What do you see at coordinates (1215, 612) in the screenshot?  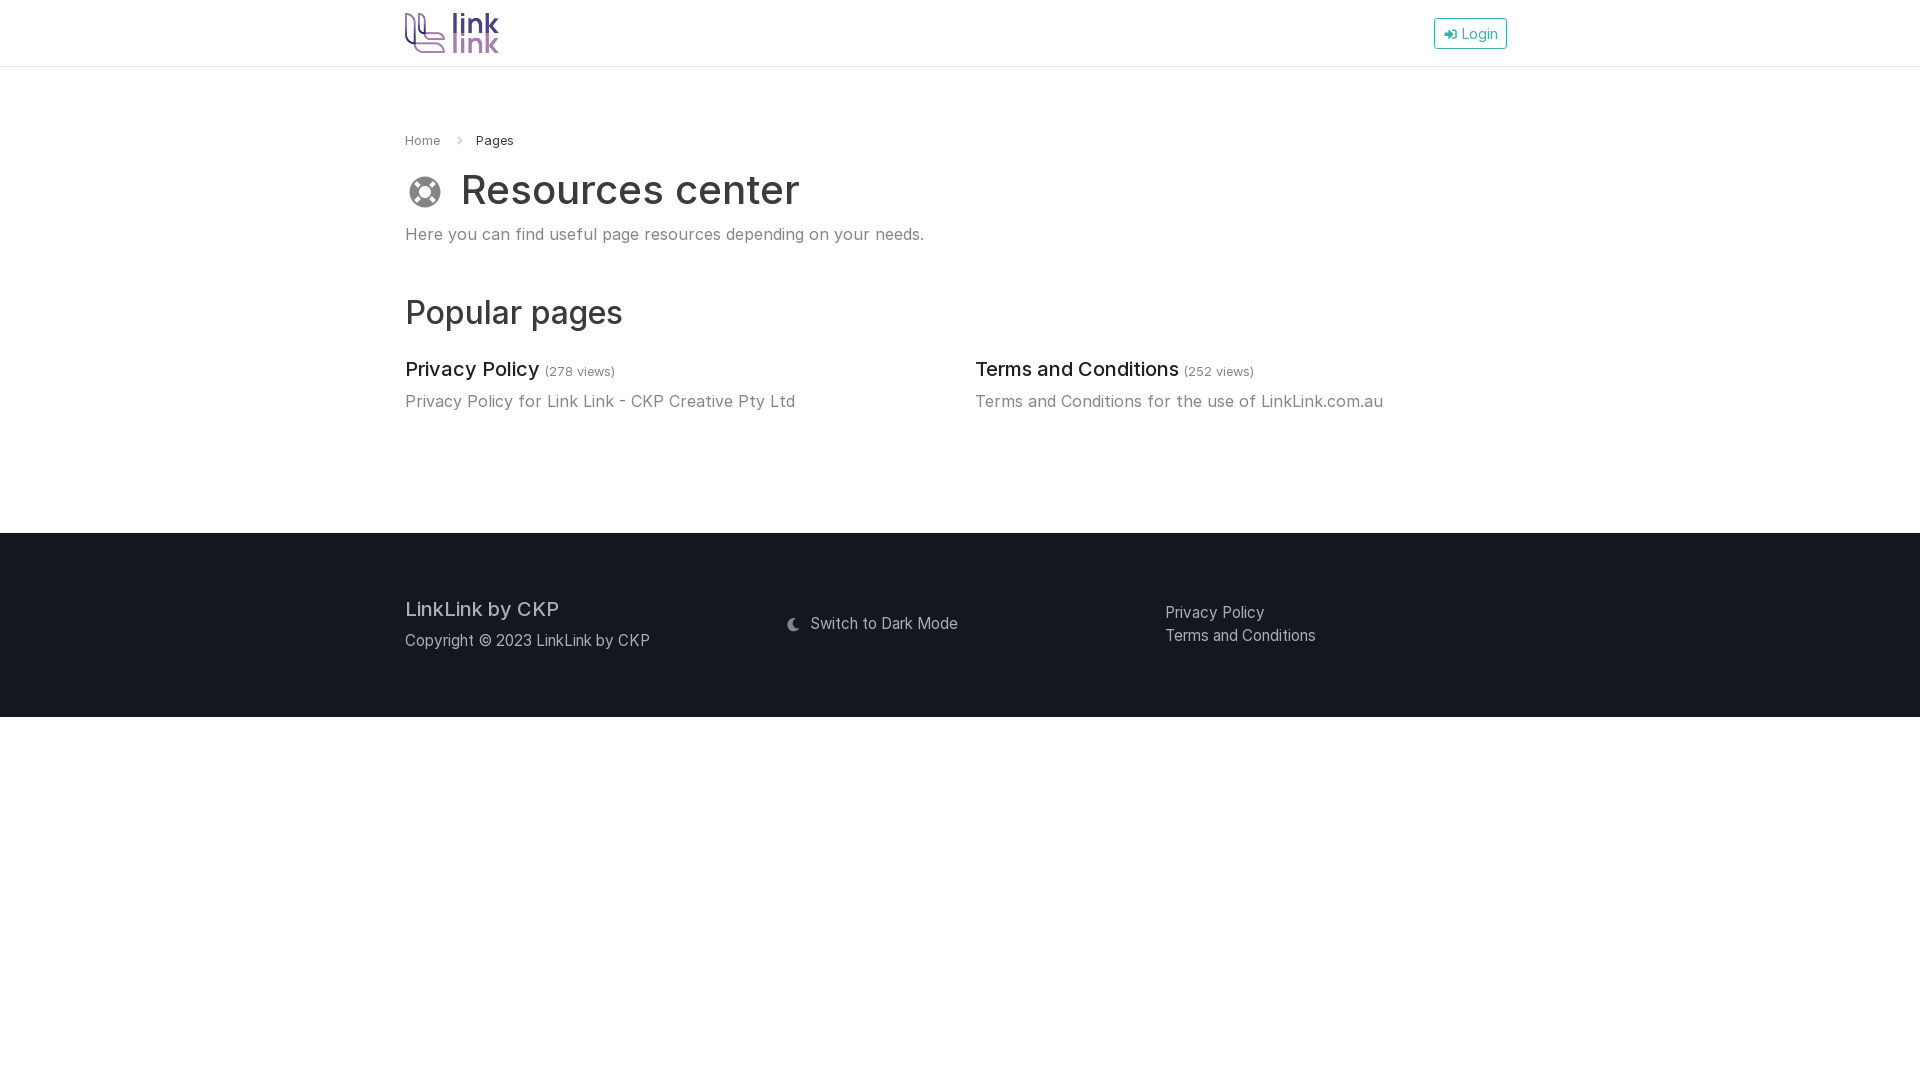 I see `Privacy Policy` at bounding box center [1215, 612].